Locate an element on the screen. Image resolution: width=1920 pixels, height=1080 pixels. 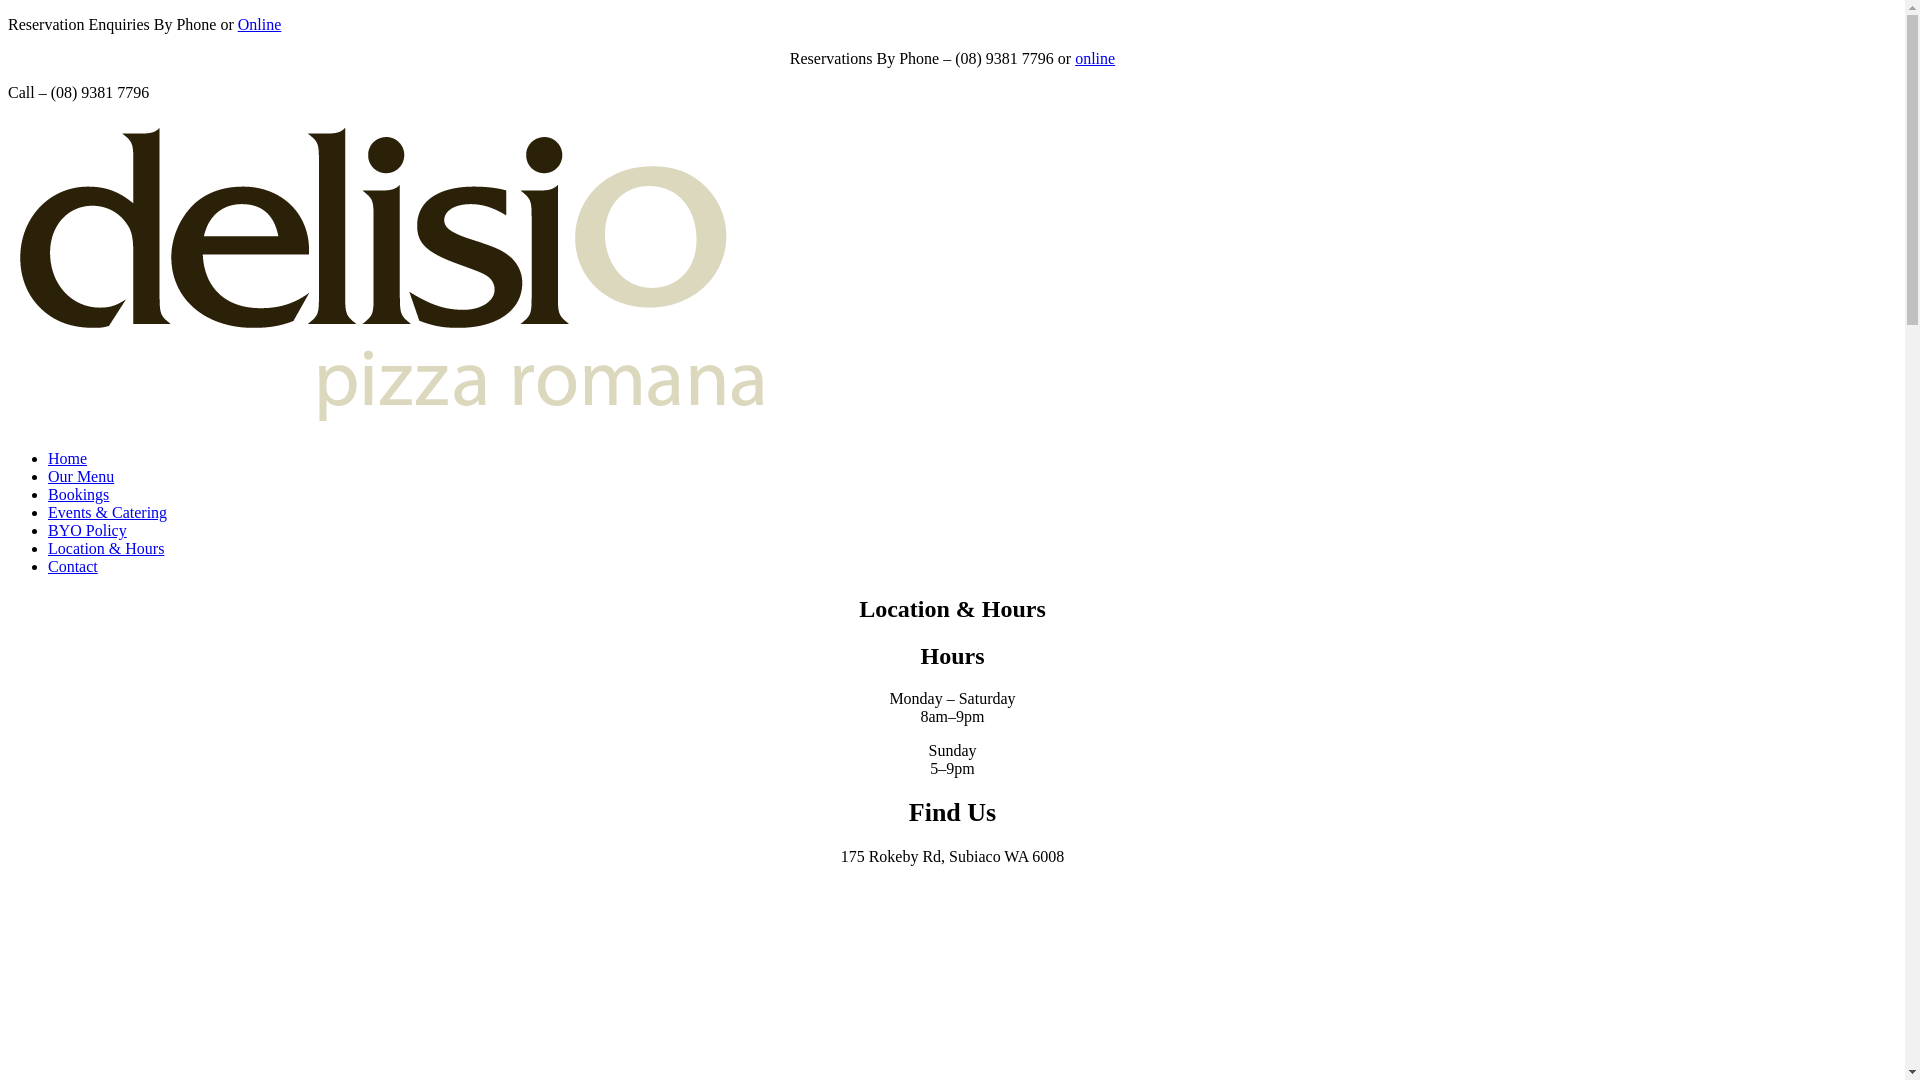
Our Menu is located at coordinates (81, 476).